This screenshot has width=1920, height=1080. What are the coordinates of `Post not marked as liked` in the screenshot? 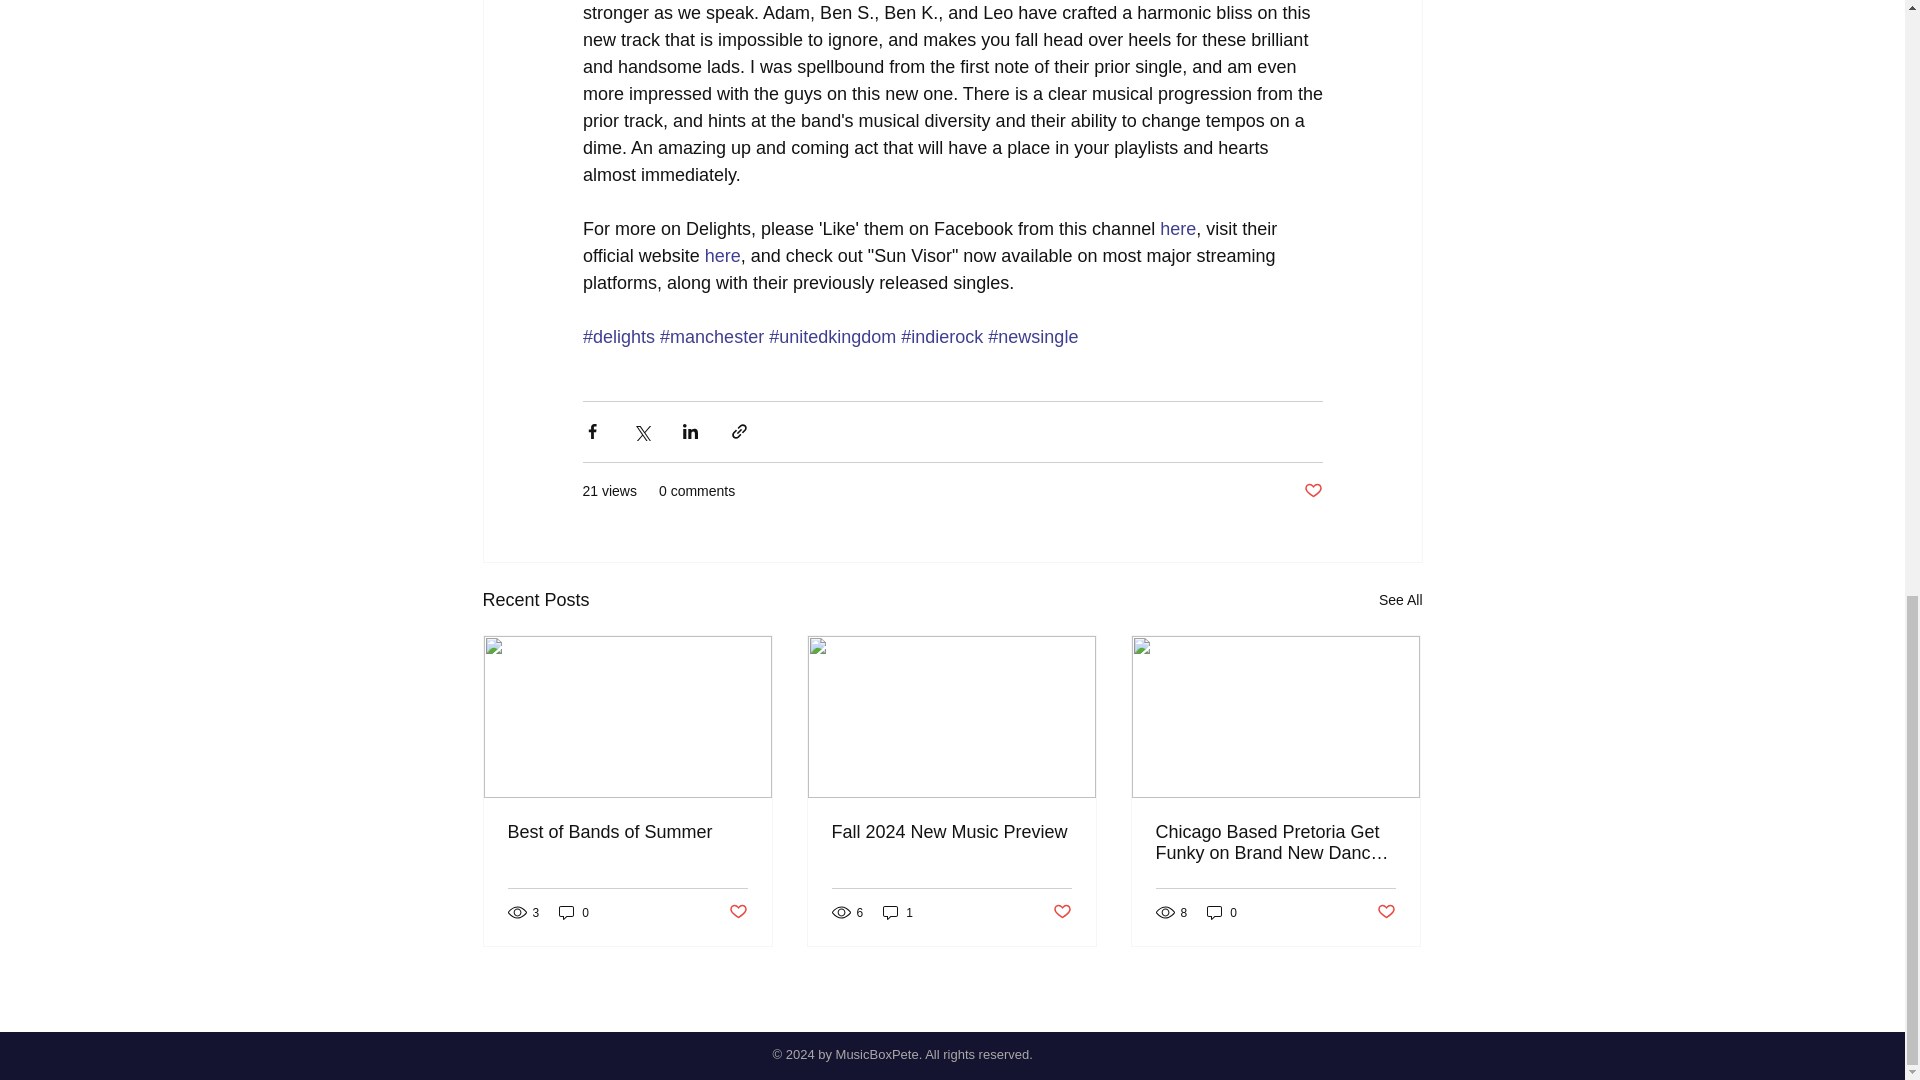 It's located at (736, 912).